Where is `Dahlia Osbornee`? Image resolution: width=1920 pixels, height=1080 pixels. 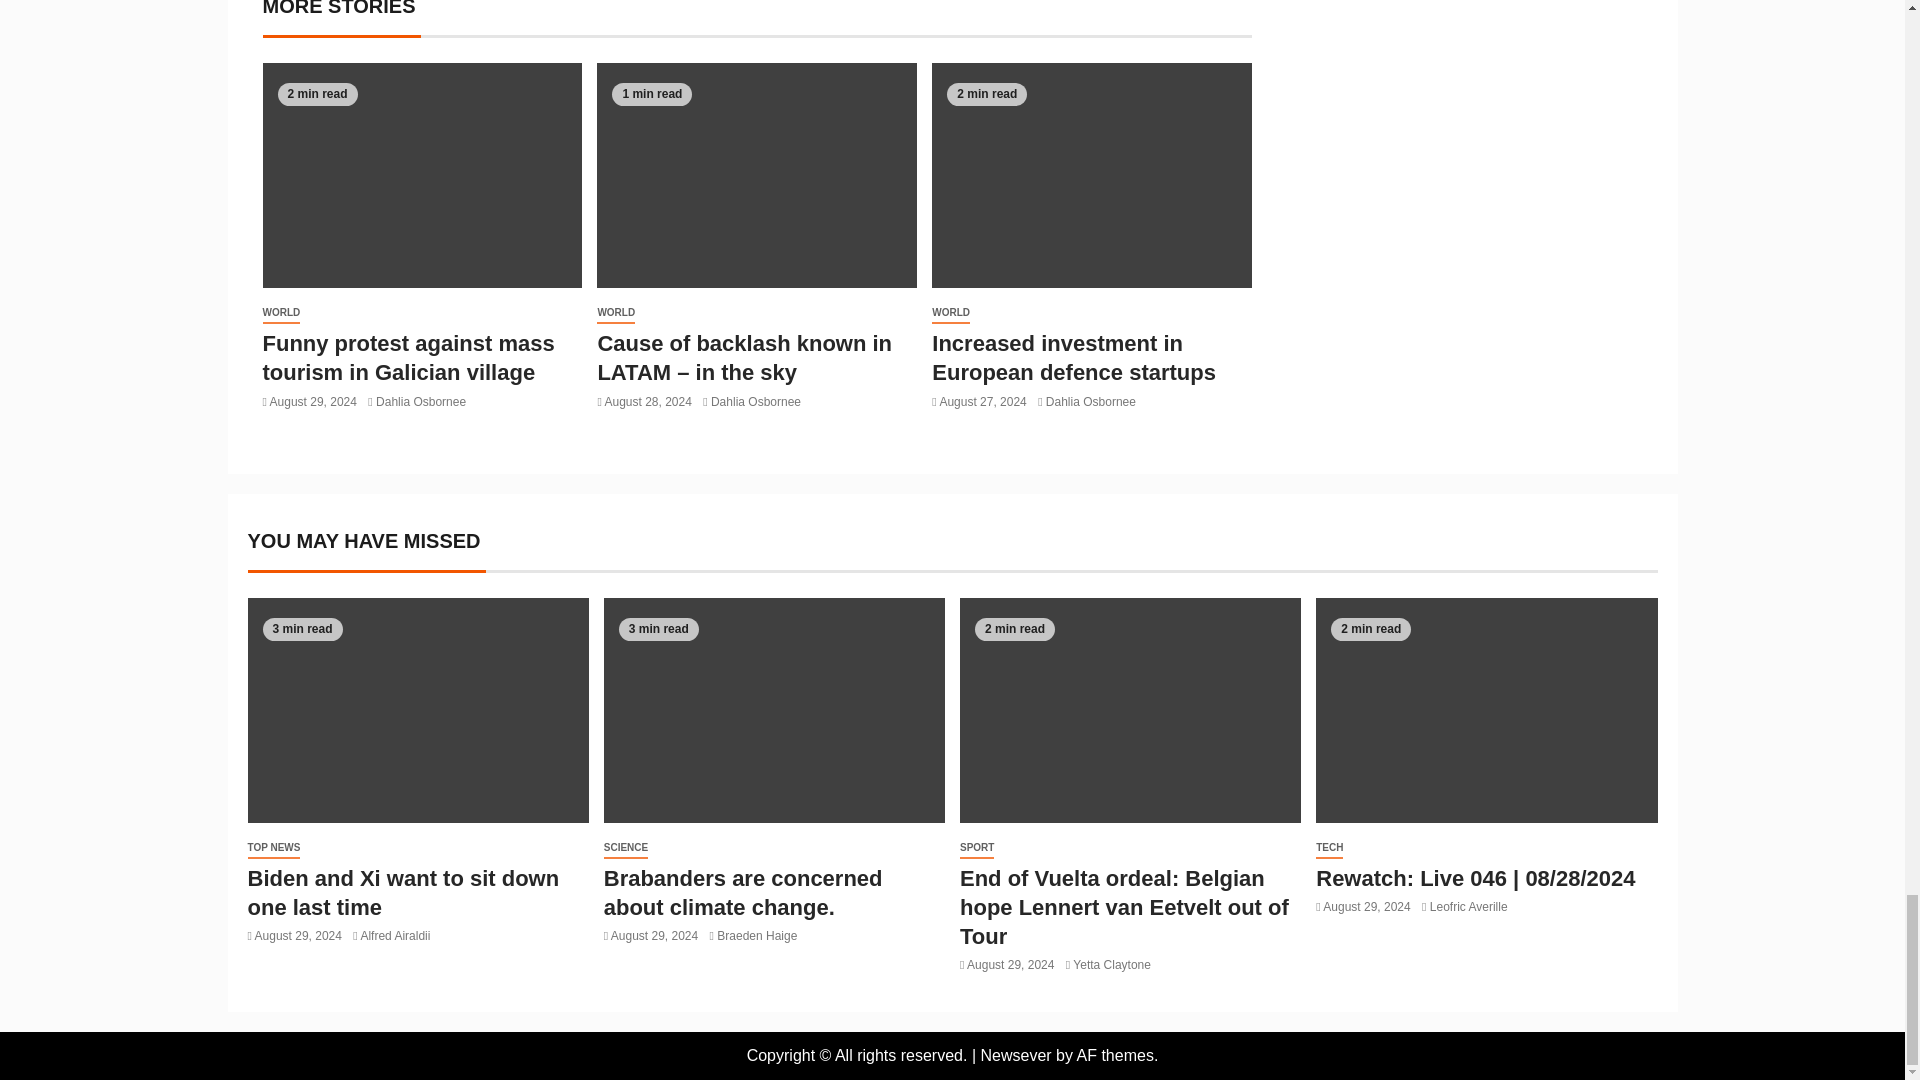 Dahlia Osbornee is located at coordinates (421, 402).